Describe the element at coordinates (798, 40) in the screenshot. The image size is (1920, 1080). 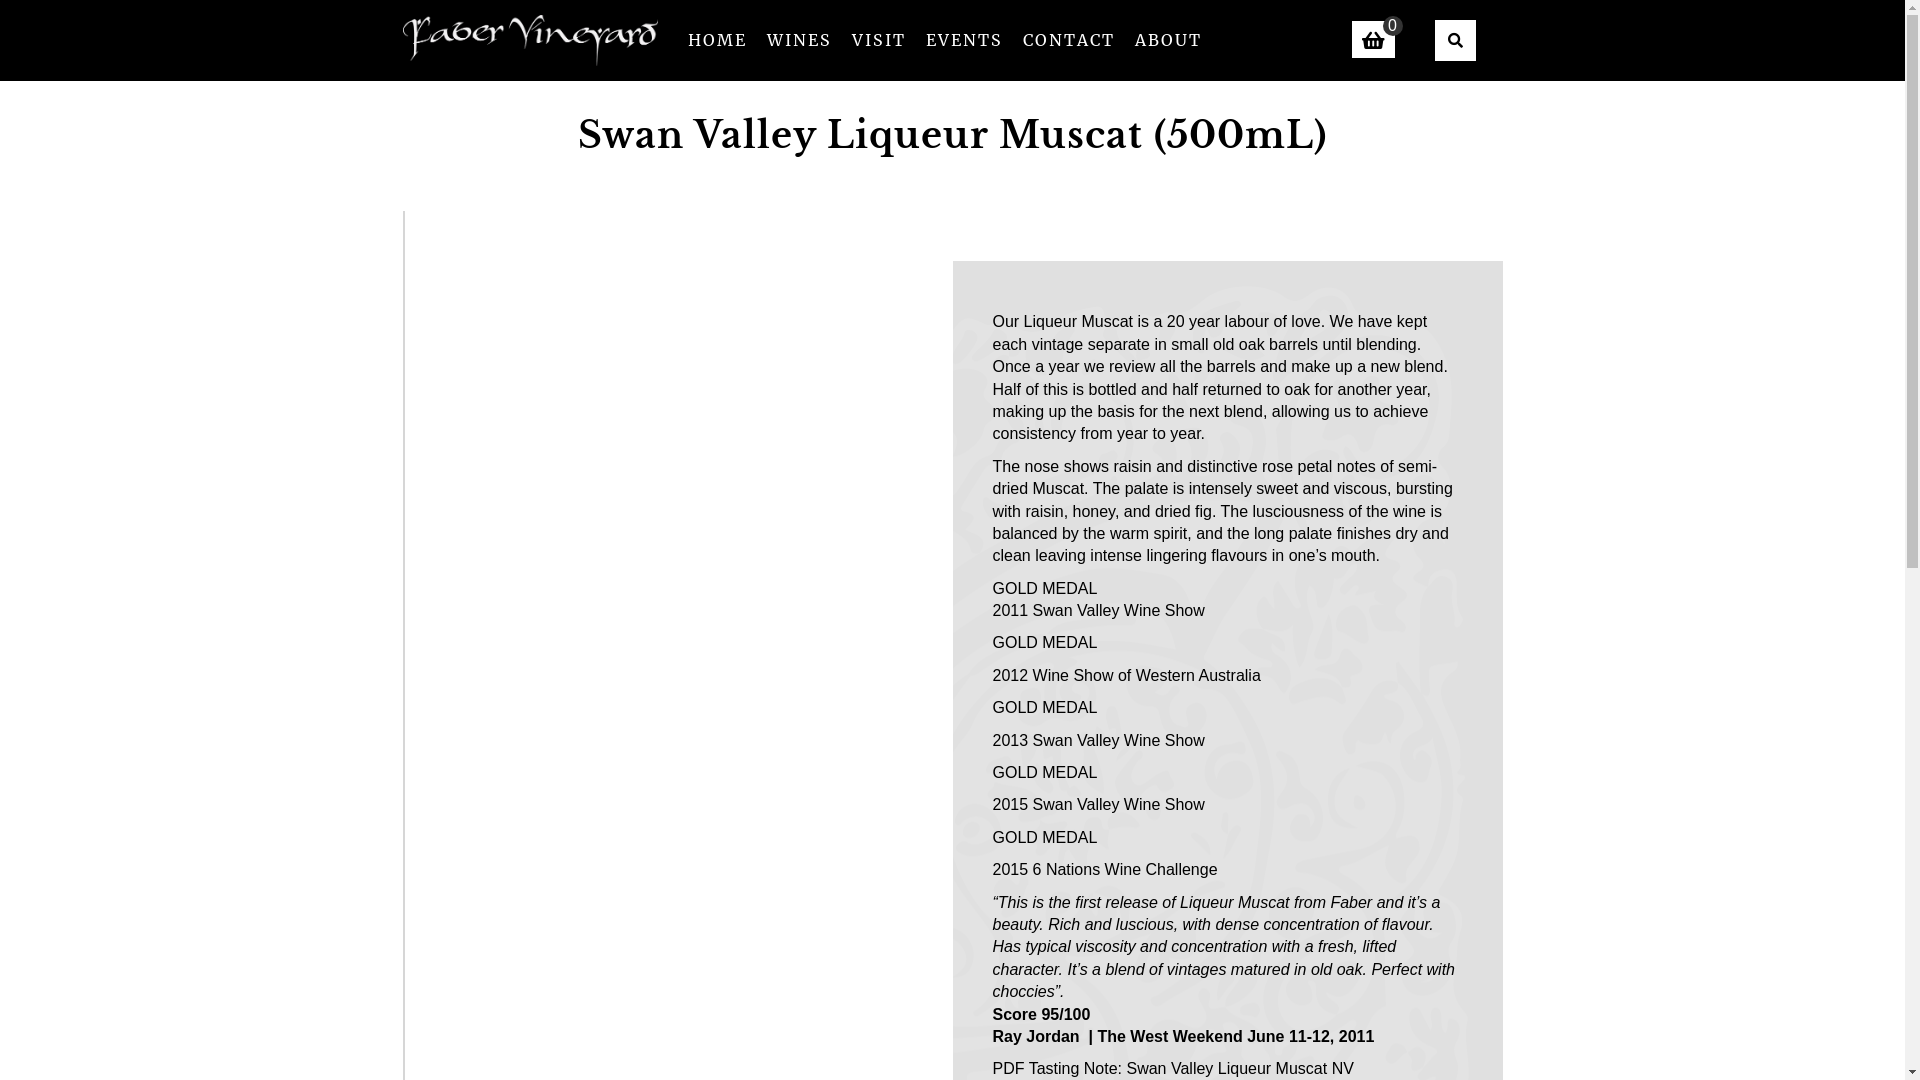
I see `WINES` at that location.